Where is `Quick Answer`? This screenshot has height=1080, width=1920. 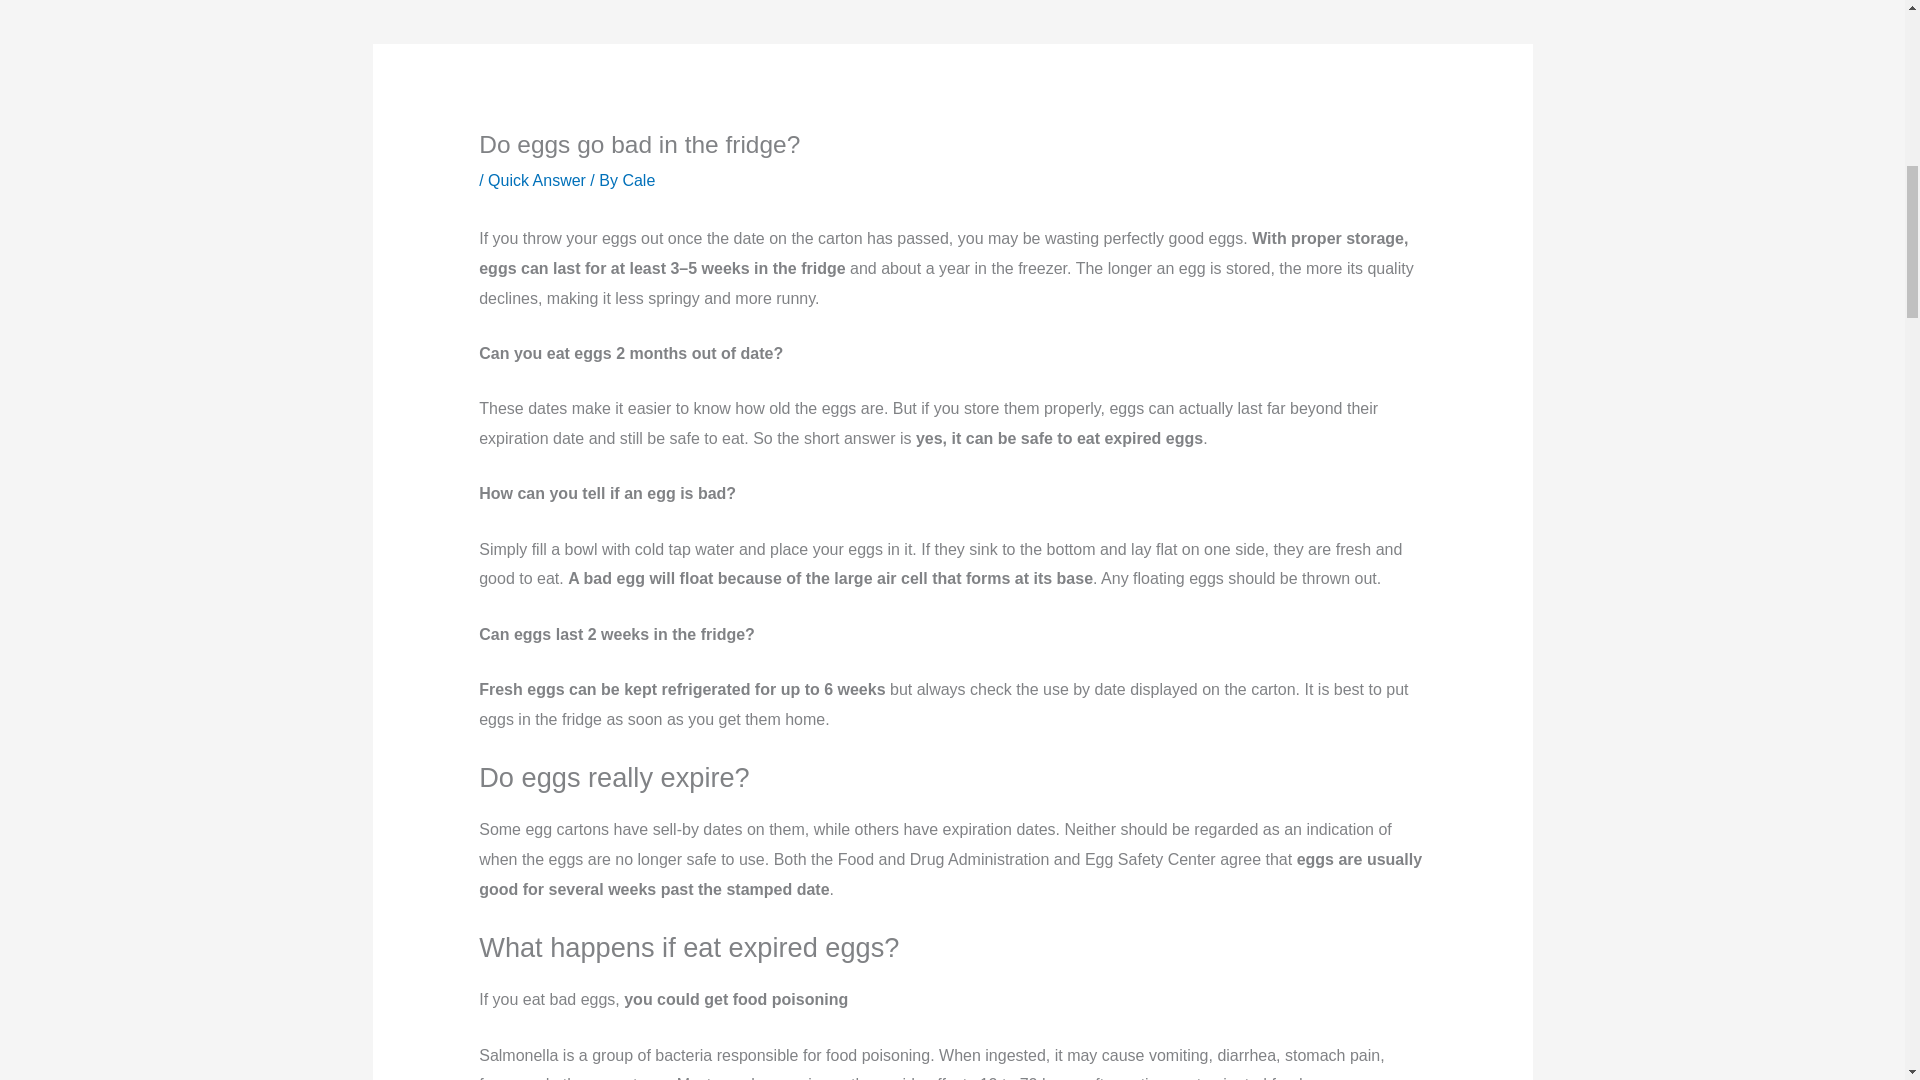 Quick Answer is located at coordinates (536, 180).